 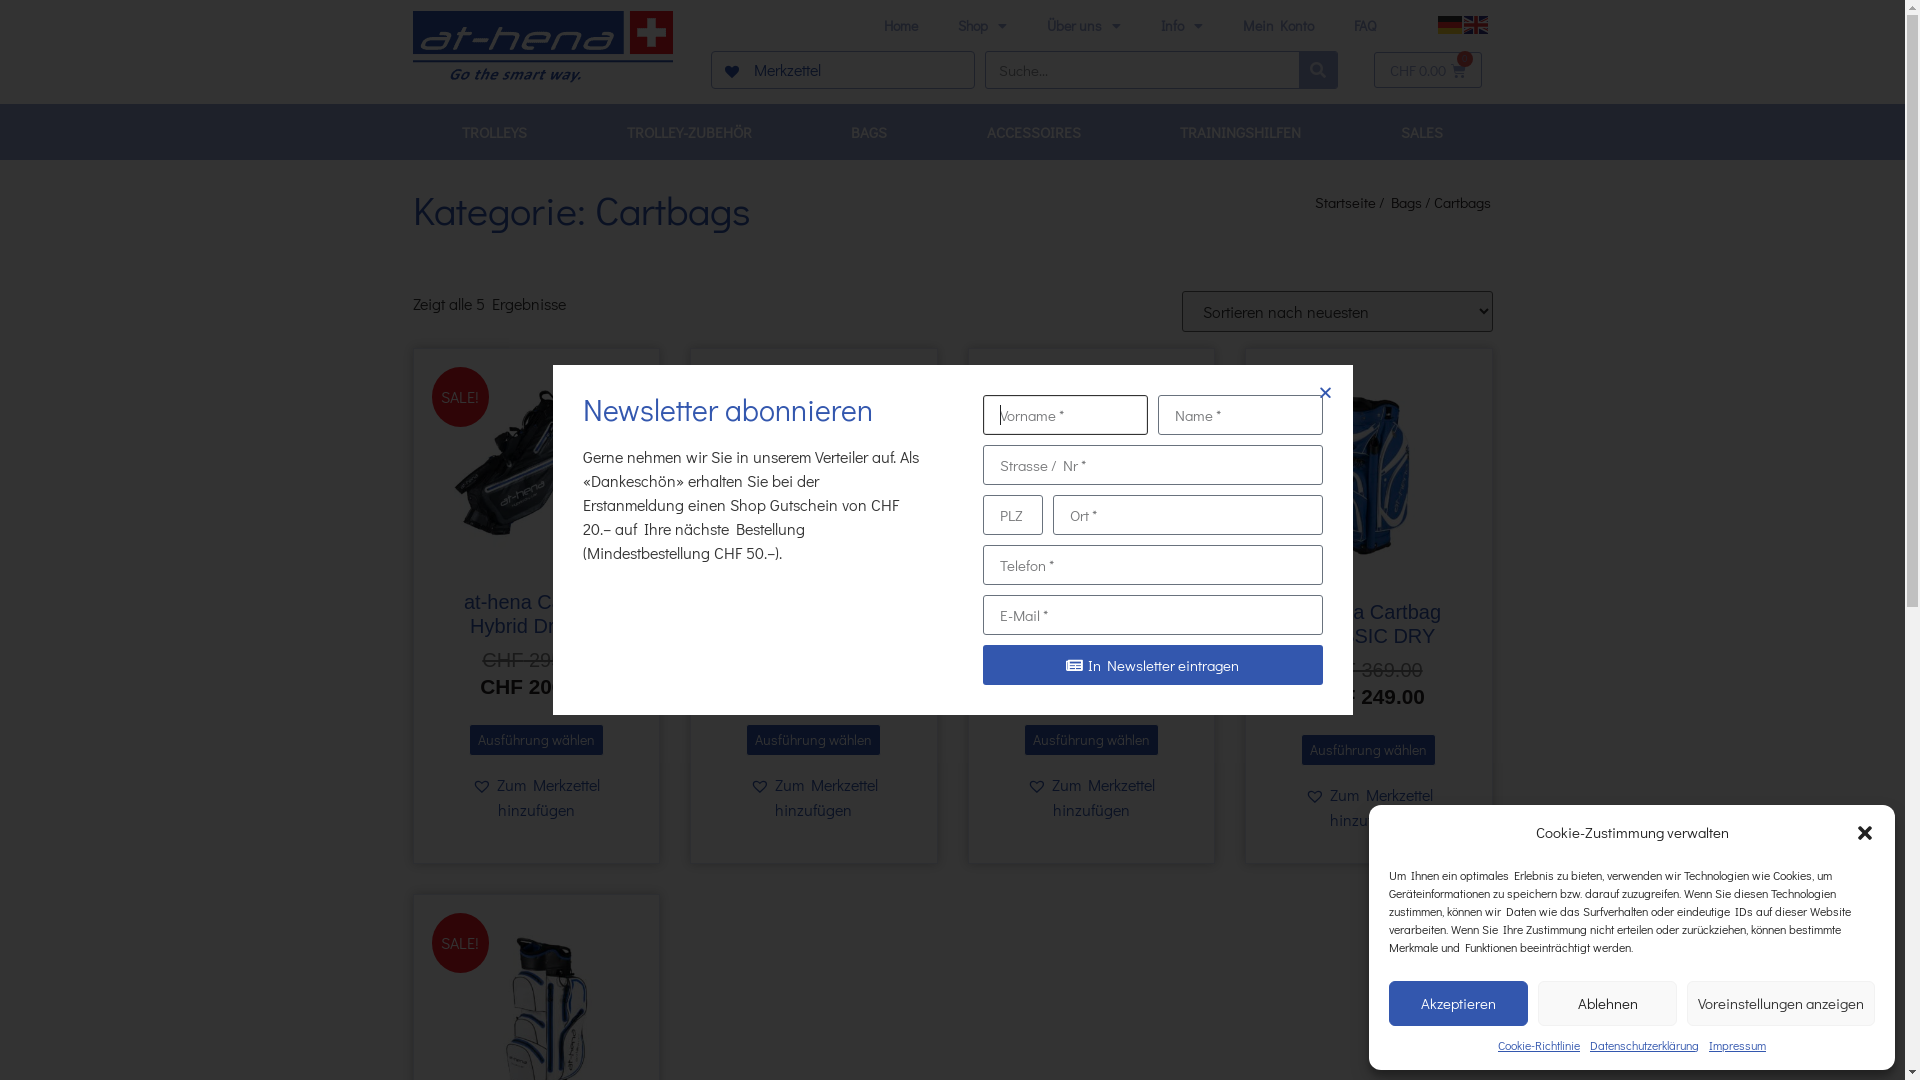 What do you see at coordinates (870, 132) in the screenshot?
I see `BAGS` at bounding box center [870, 132].